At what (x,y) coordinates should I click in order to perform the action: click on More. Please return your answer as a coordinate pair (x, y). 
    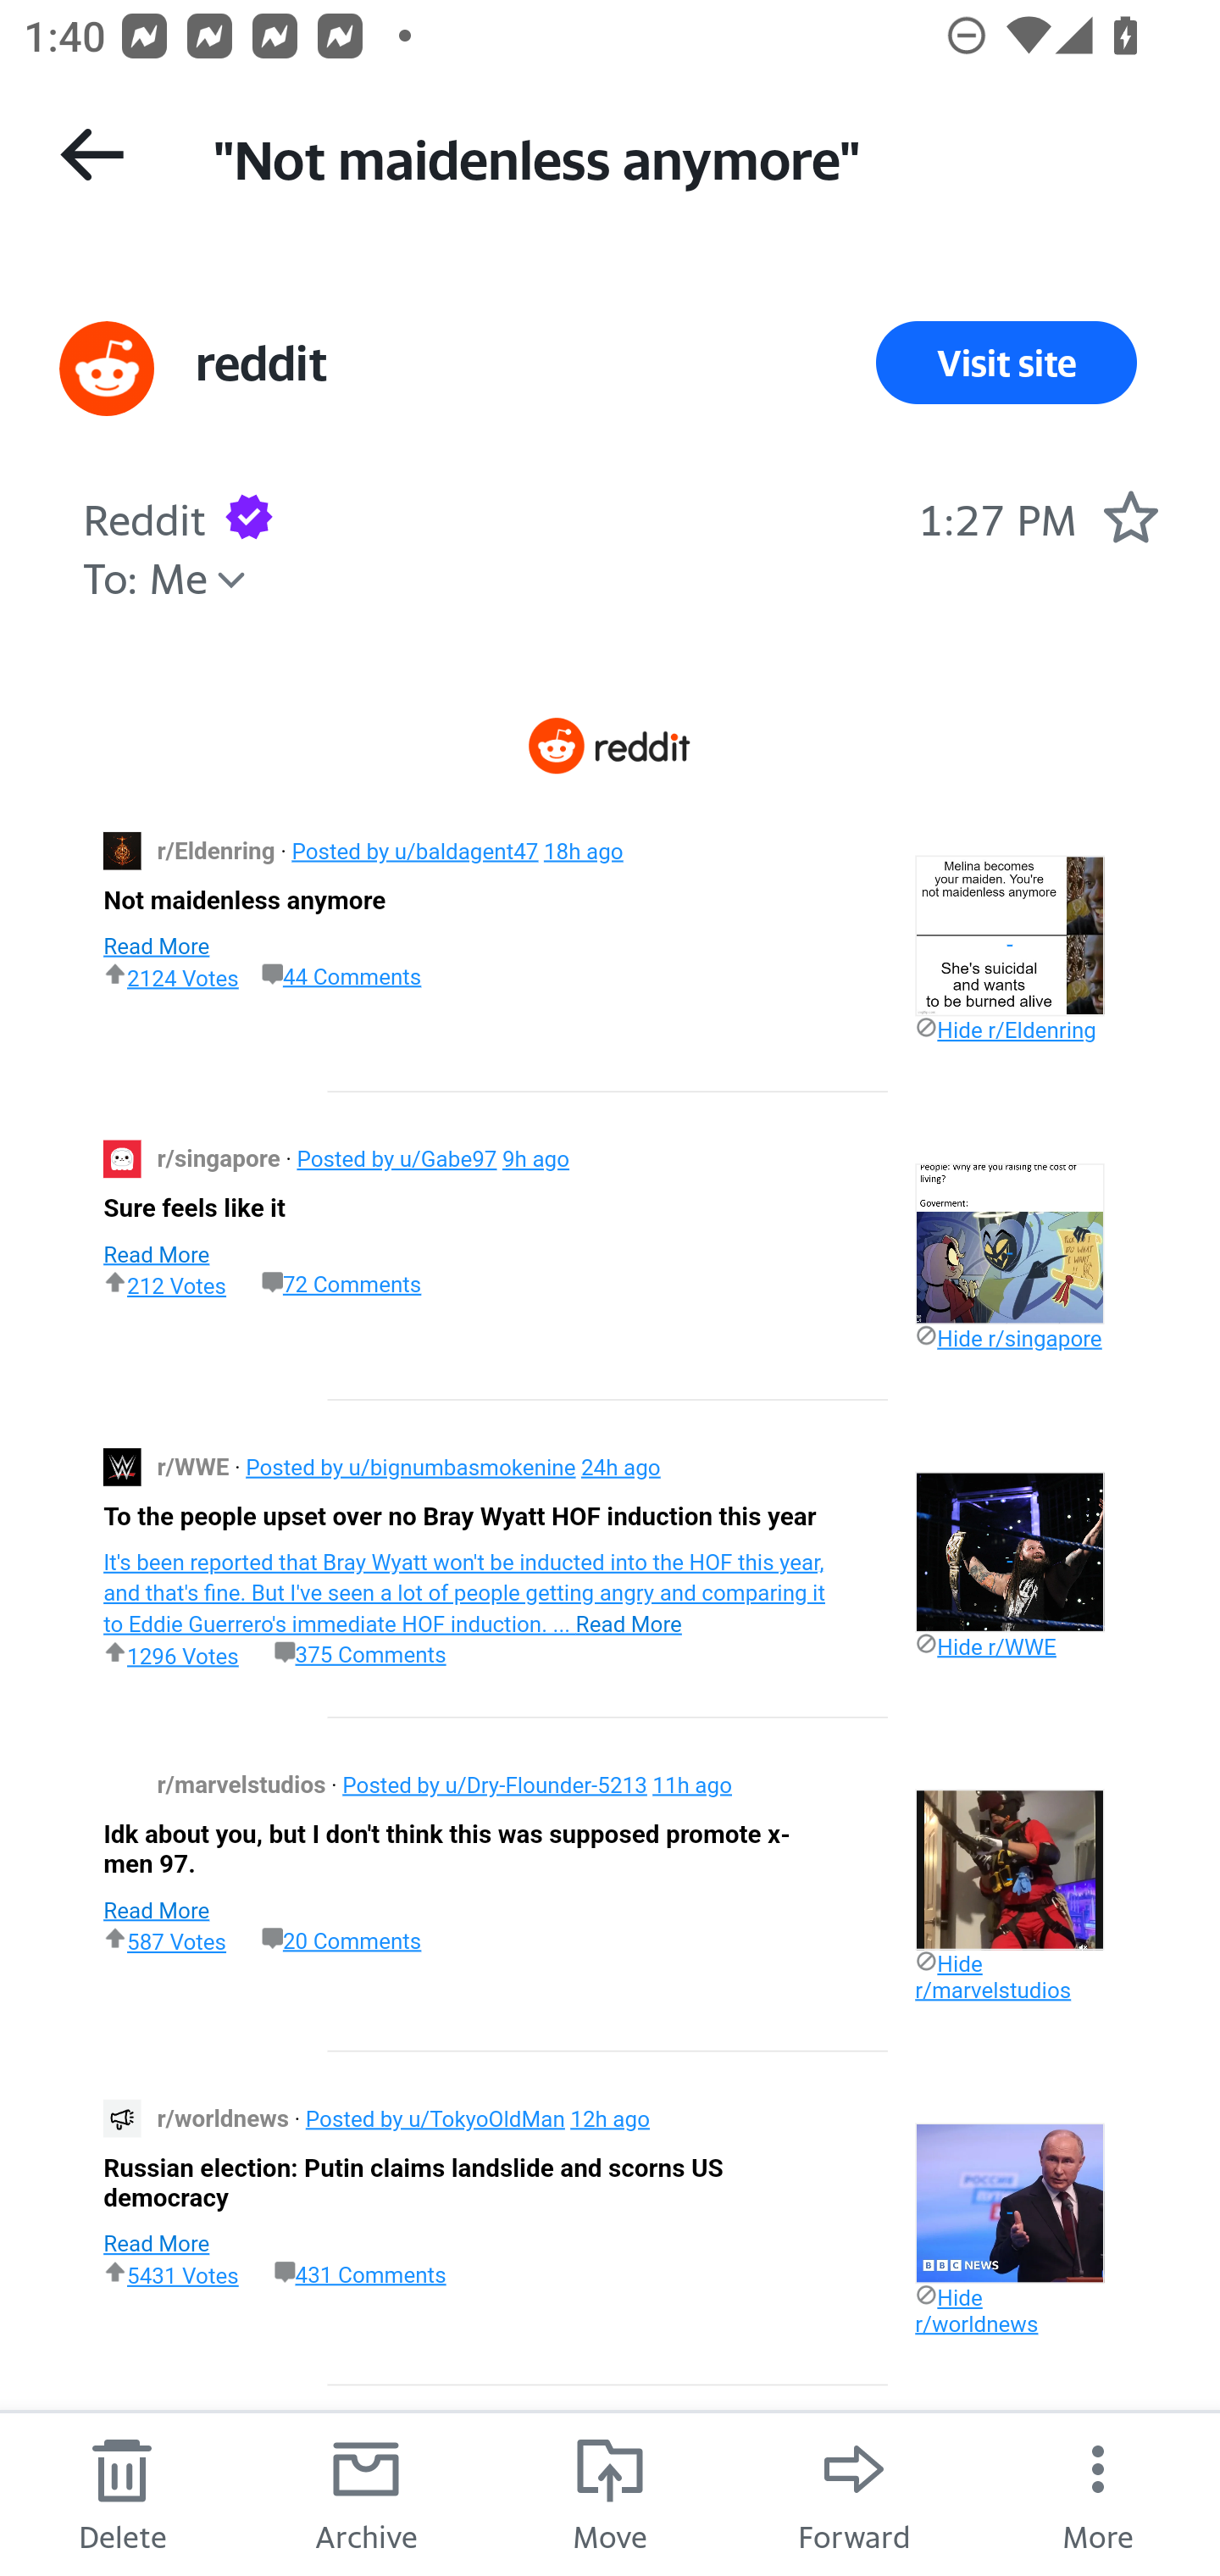
    Looking at the image, I should click on (1098, 2493).